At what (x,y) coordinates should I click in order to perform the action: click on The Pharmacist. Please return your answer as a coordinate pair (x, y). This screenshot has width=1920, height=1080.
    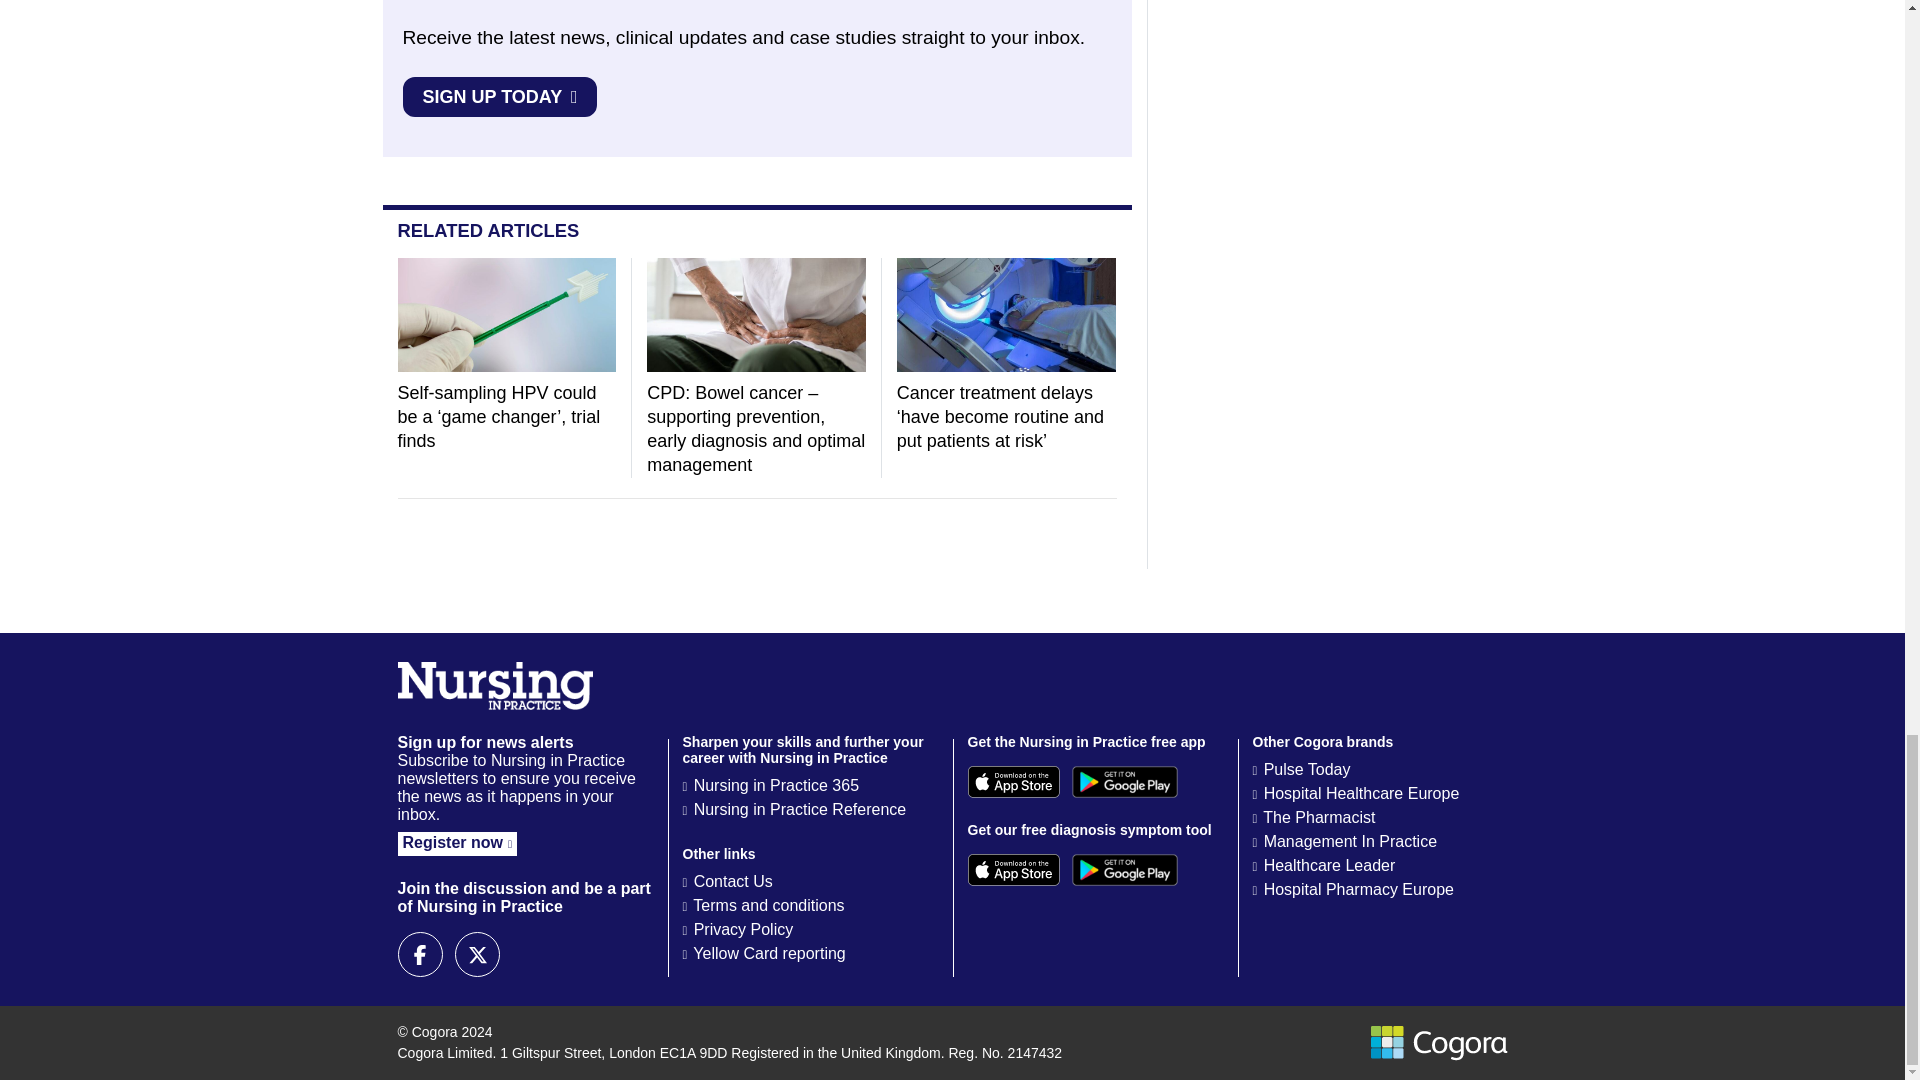
    Looking at the image, I should click on (1318, 817).